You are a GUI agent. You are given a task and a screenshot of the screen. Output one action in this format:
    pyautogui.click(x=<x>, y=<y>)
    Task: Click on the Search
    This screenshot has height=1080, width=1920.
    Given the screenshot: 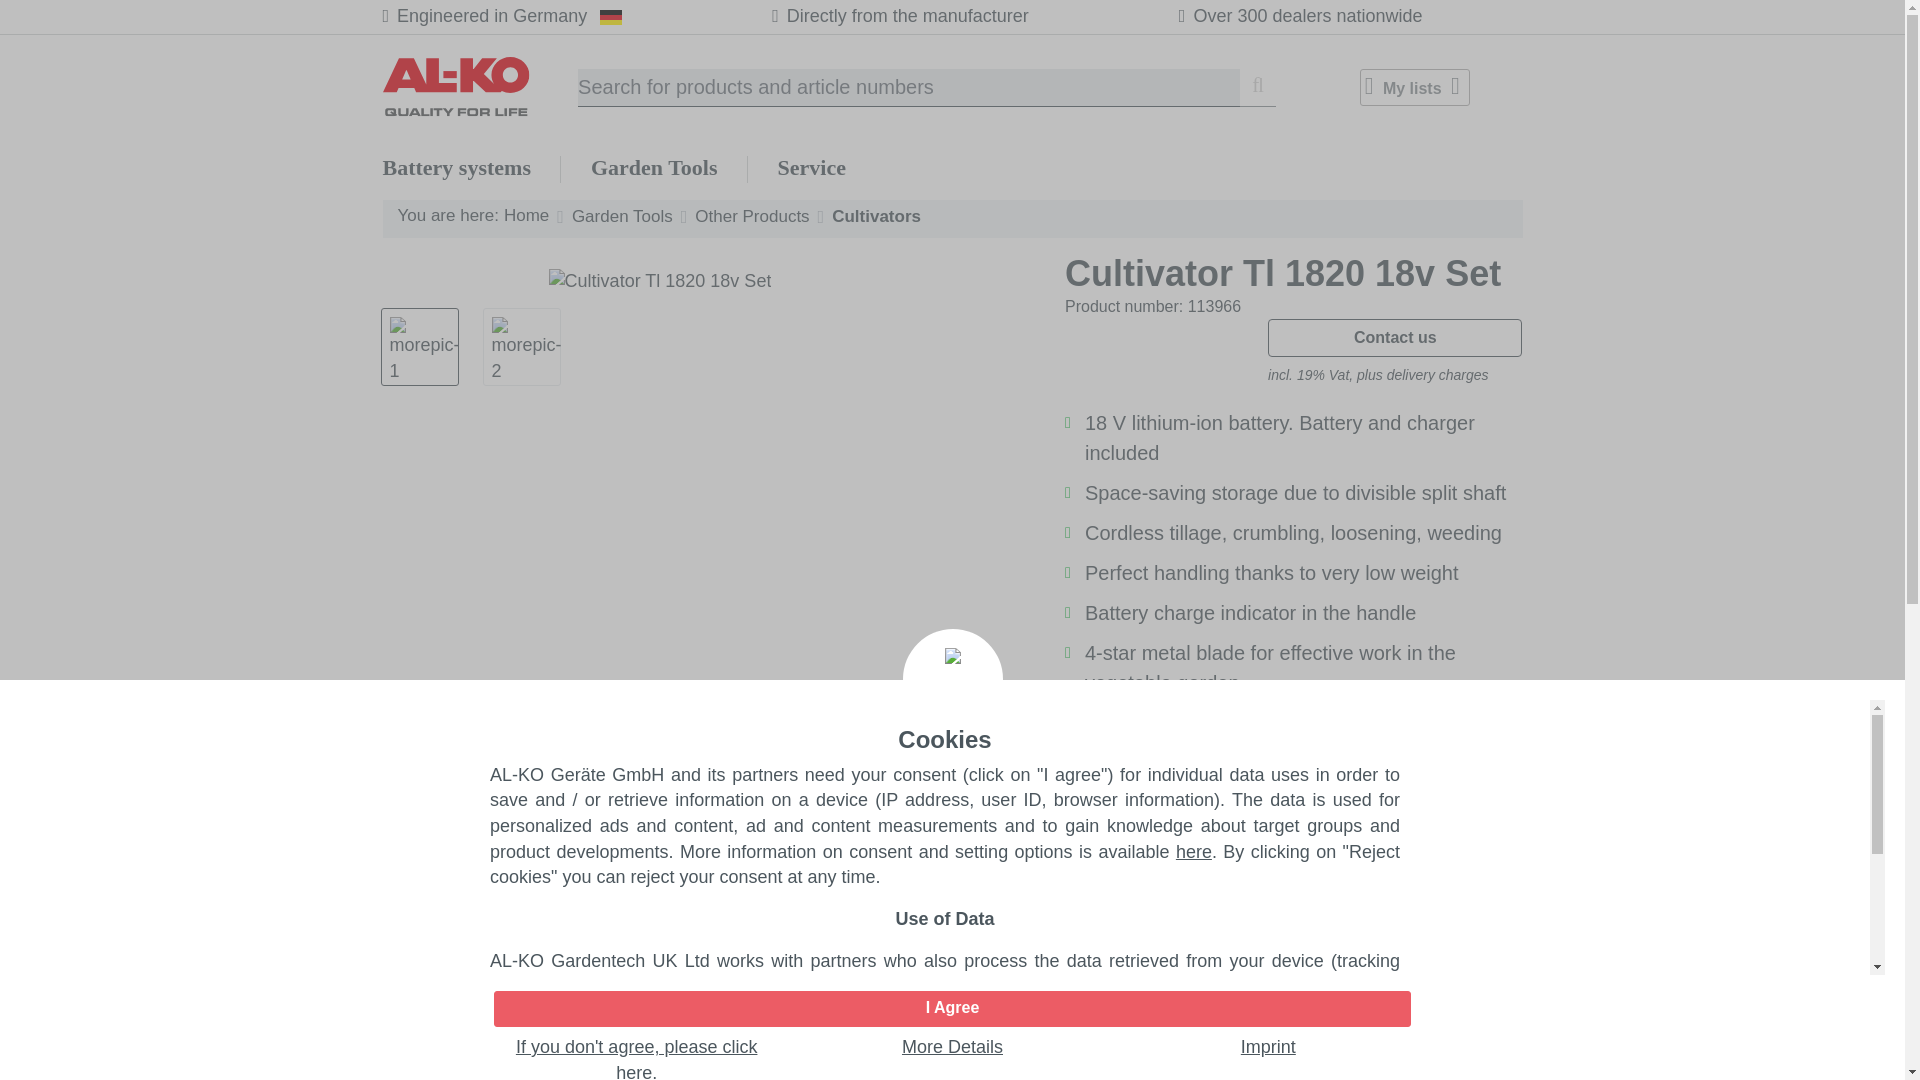 What is the action you would take?
    pyautogui.click(x=1258, y=88)
    